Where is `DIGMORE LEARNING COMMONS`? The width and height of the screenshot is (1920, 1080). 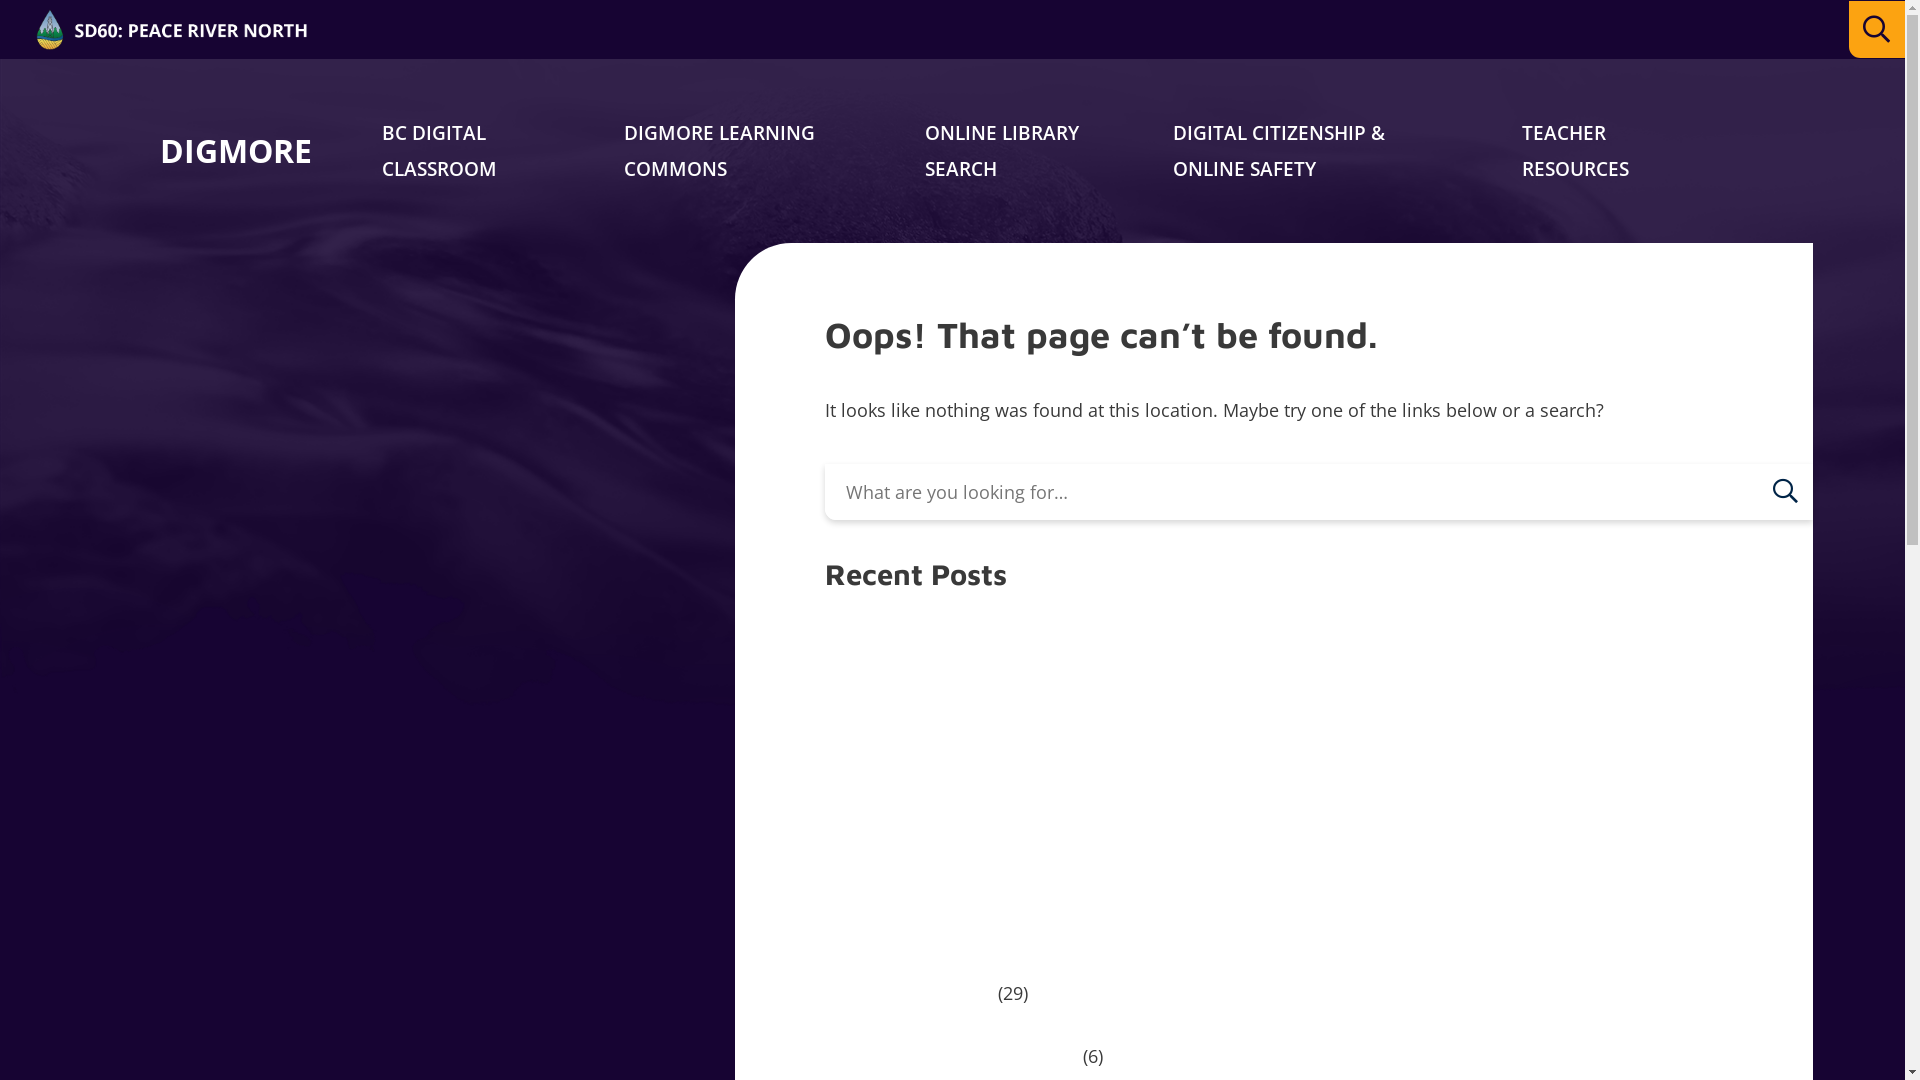
DIGMORE LEARNING COMMONS is located at coordinates (720, 151).